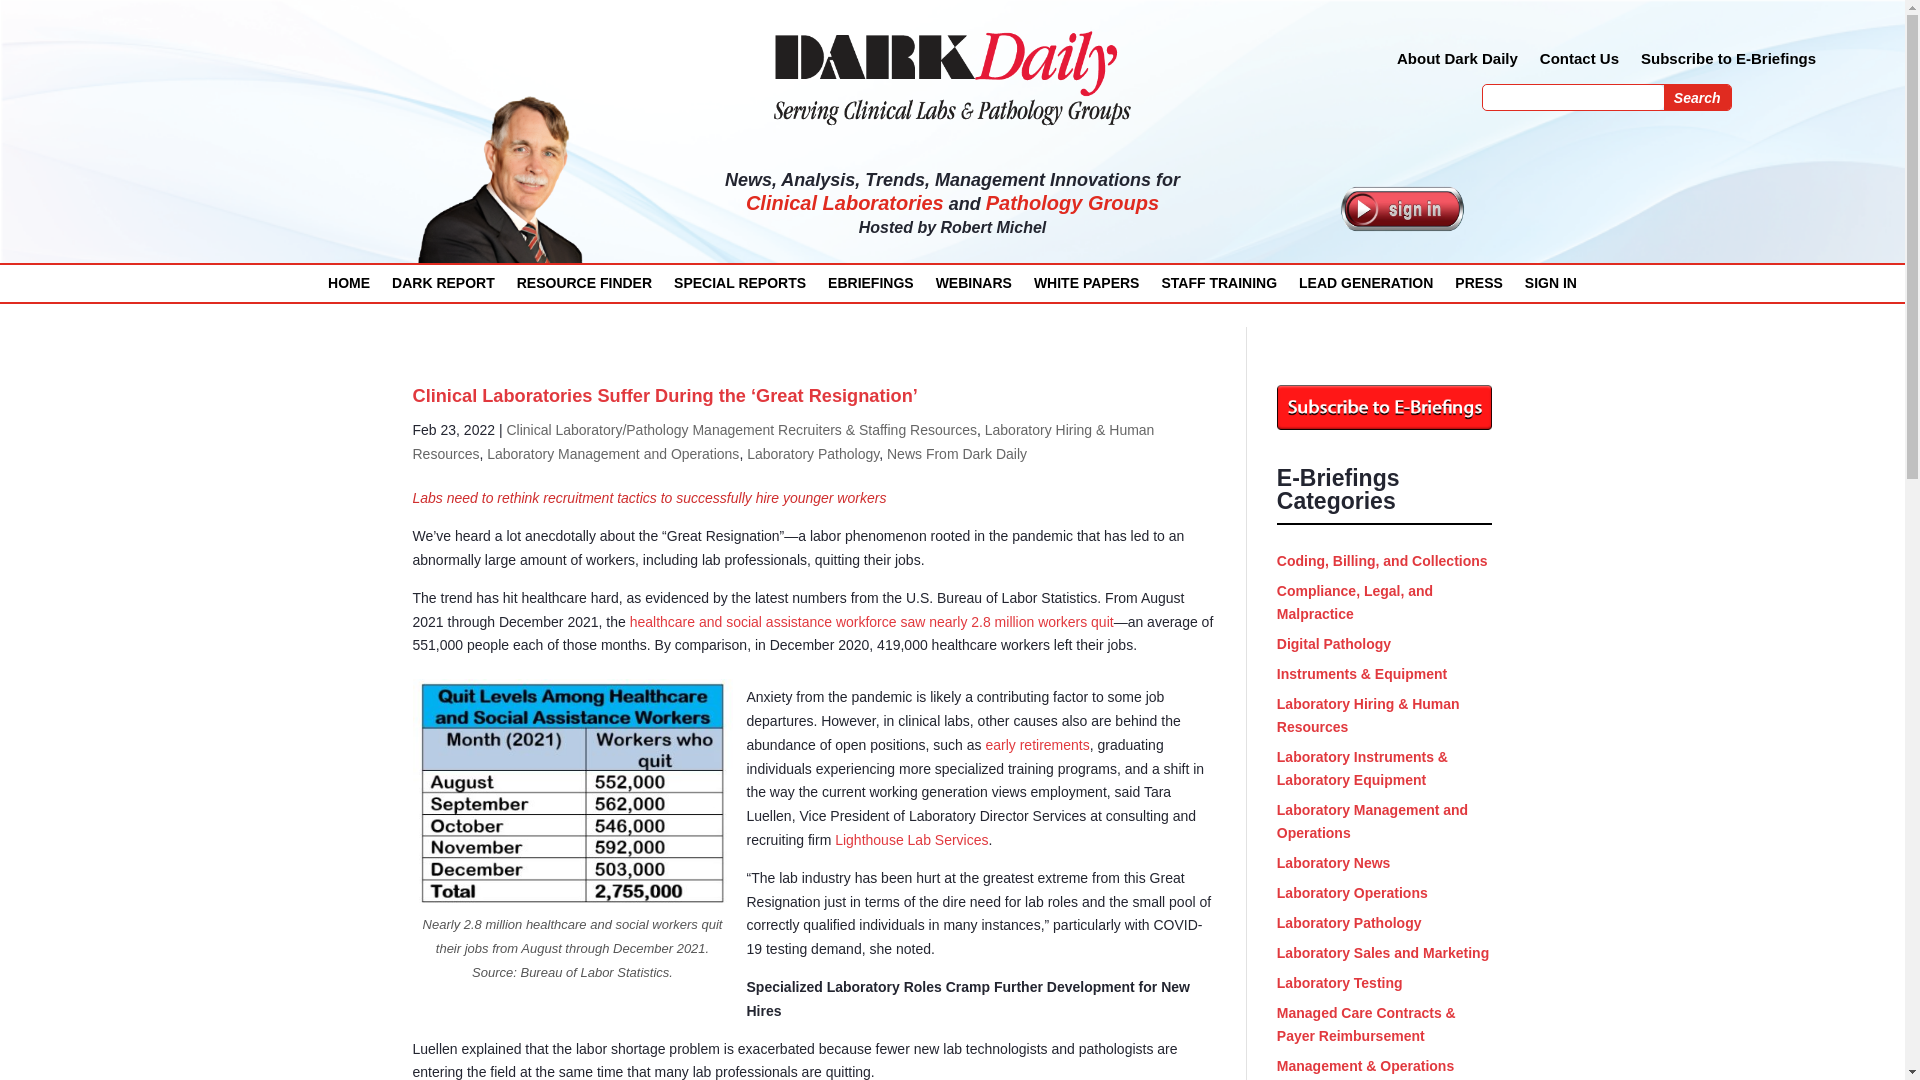  Describe the element at coordinates (812, 454) in the screenshot. I see `Laboratory Pathology` at that location.